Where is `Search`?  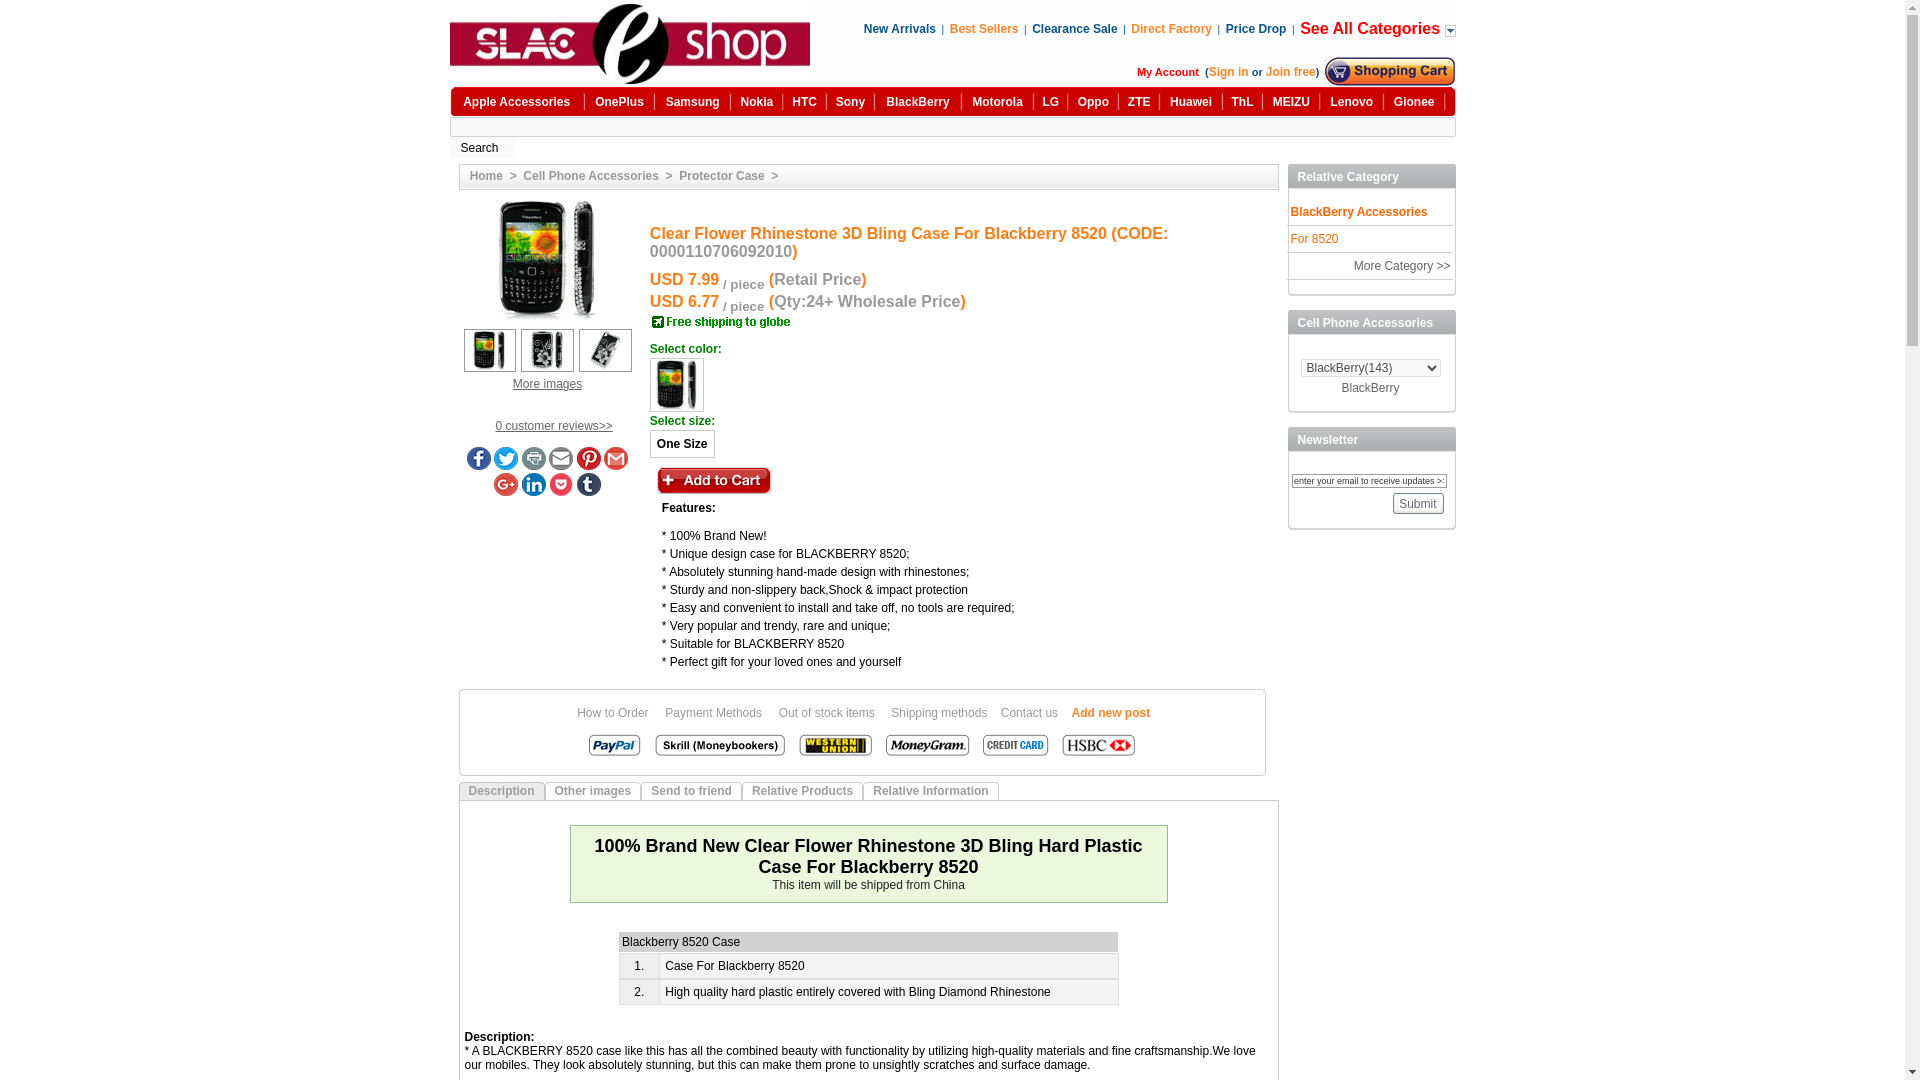 Search is located at coordinates (482, 147).